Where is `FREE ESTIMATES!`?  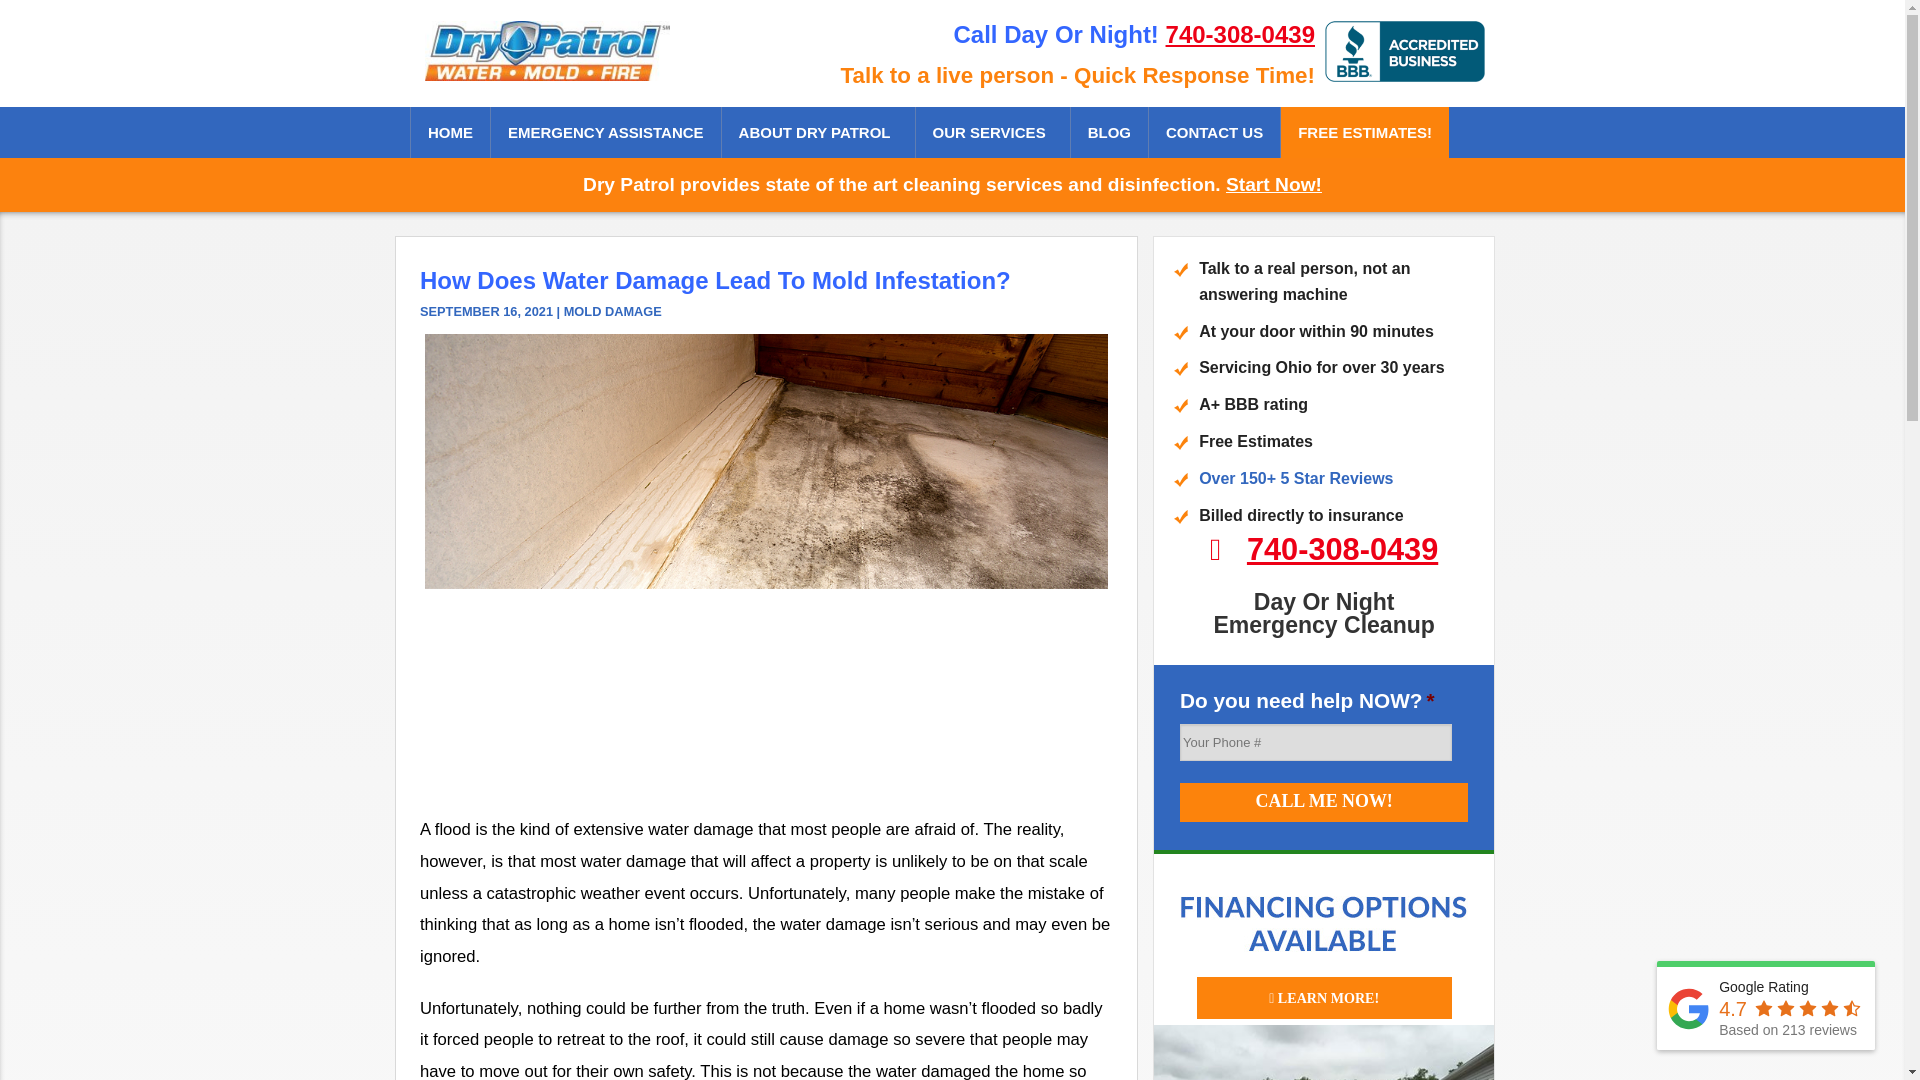 FREE ESTIMATES! is located at coordinates (1364, 132).